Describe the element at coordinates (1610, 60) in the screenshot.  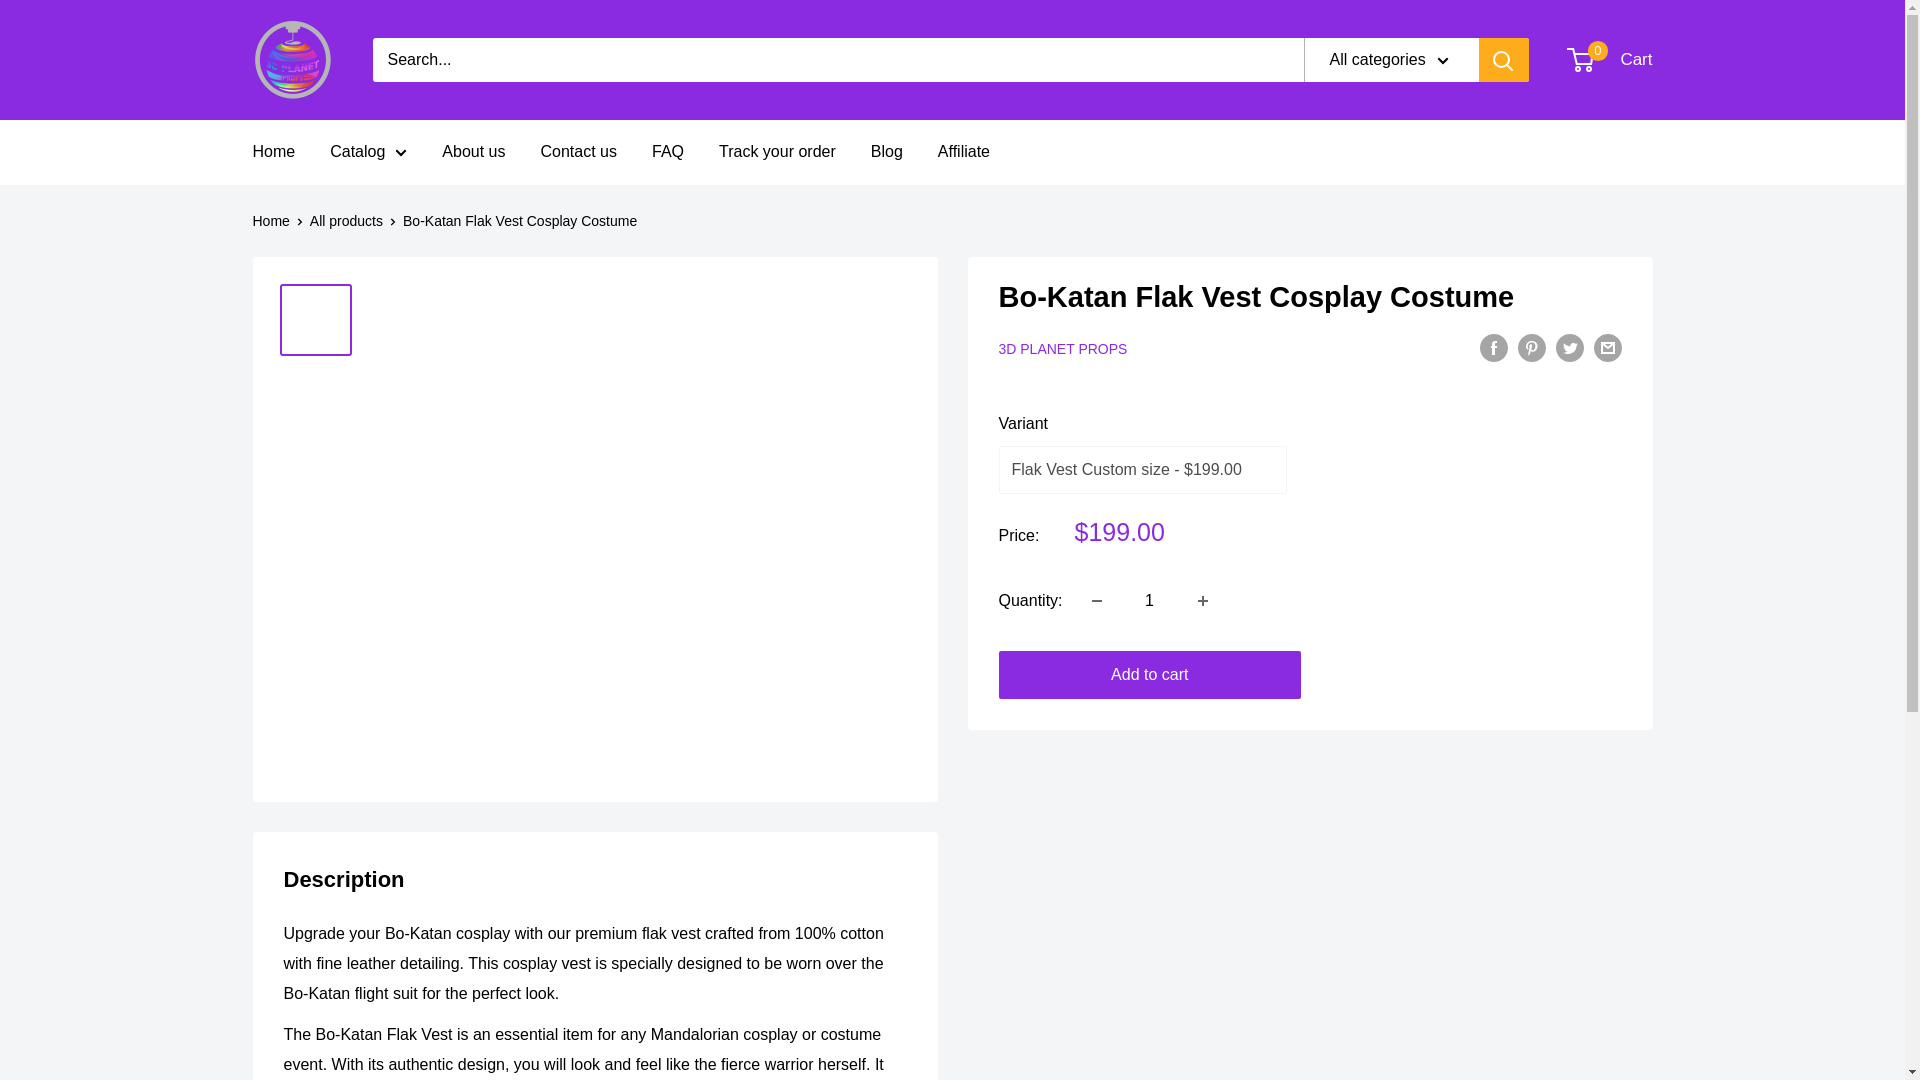
I see `Home` at that location.